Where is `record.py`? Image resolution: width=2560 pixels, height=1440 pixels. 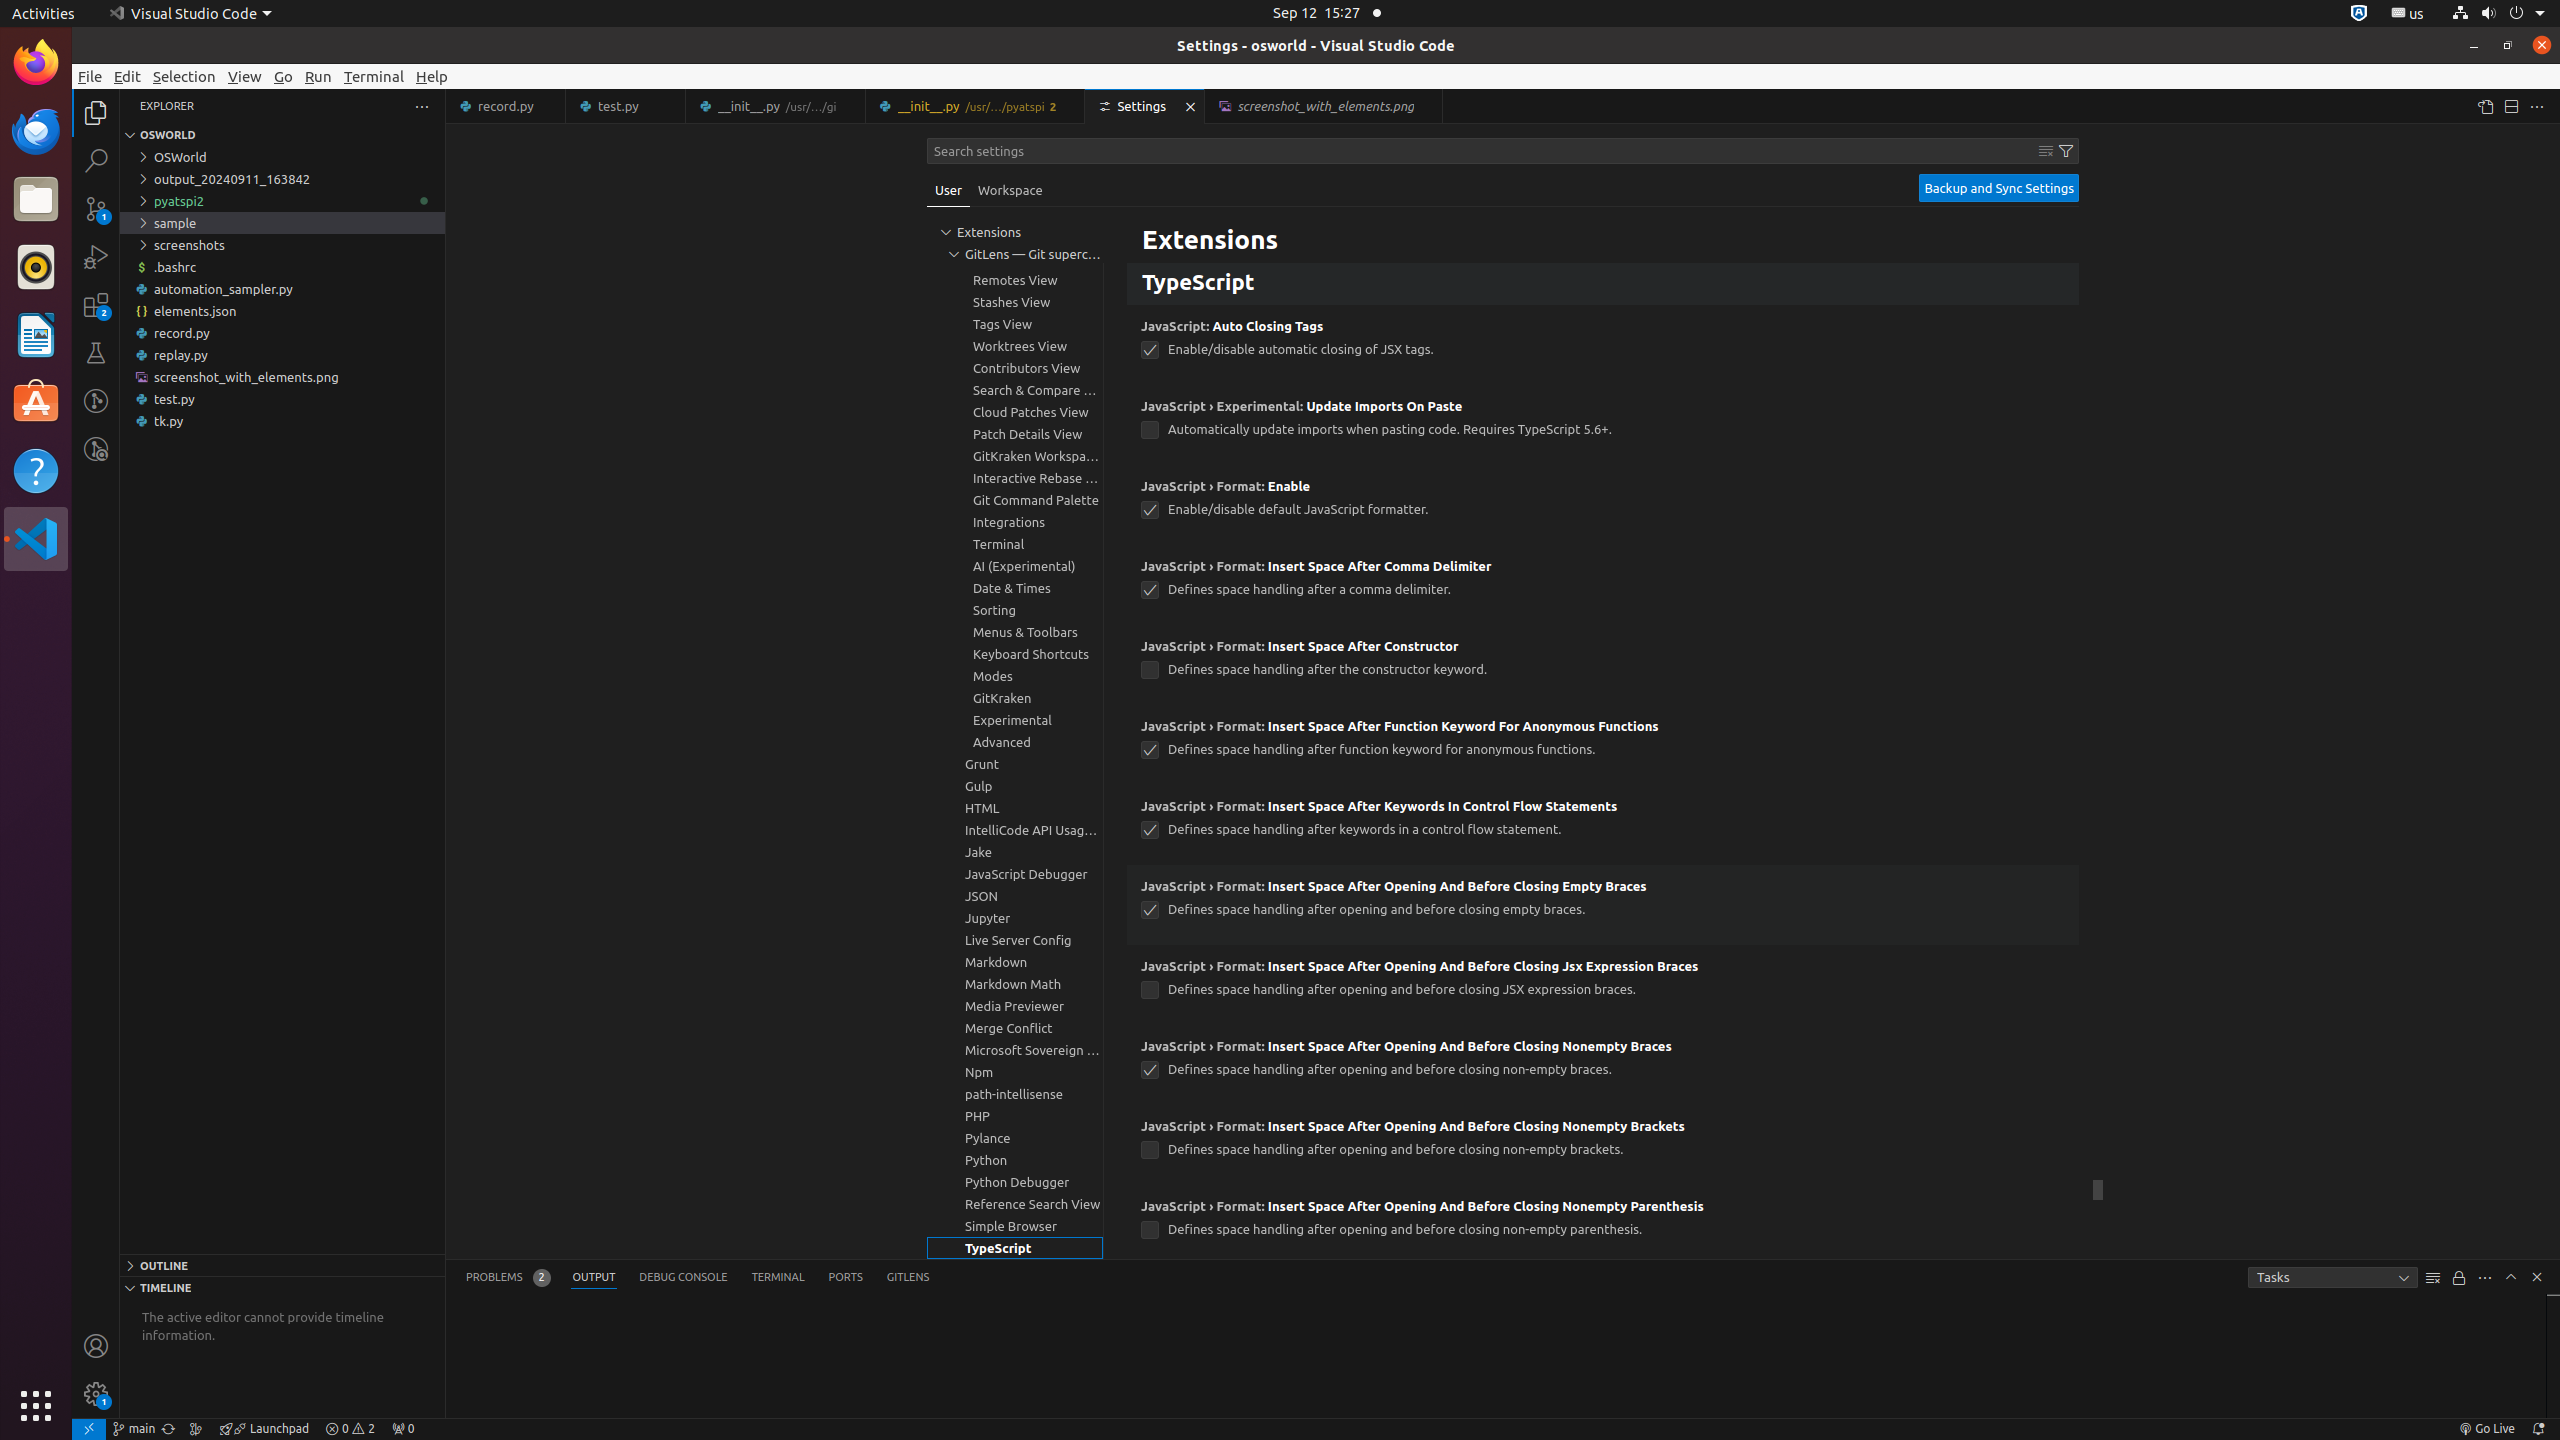
record.py is located at coordinates (506, 106).